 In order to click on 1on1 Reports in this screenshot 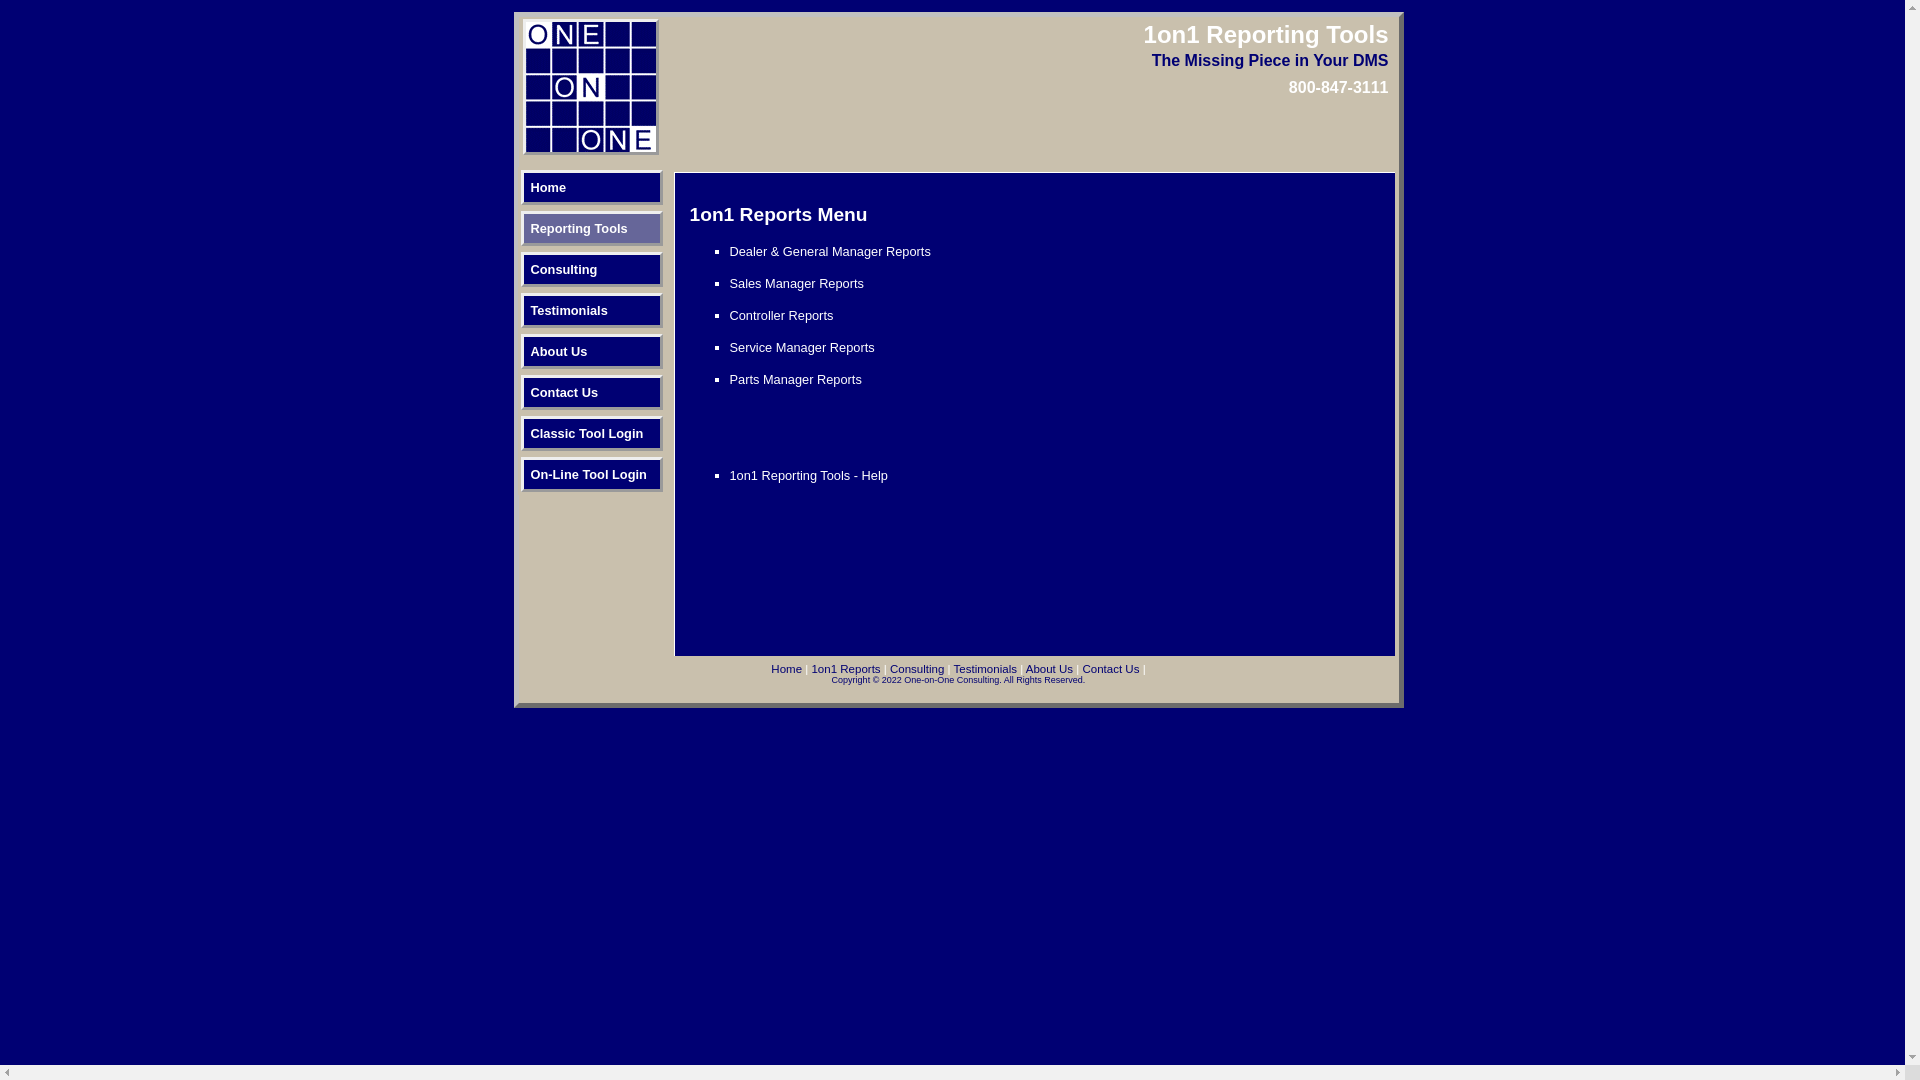, I will do `click(846, 669)`.